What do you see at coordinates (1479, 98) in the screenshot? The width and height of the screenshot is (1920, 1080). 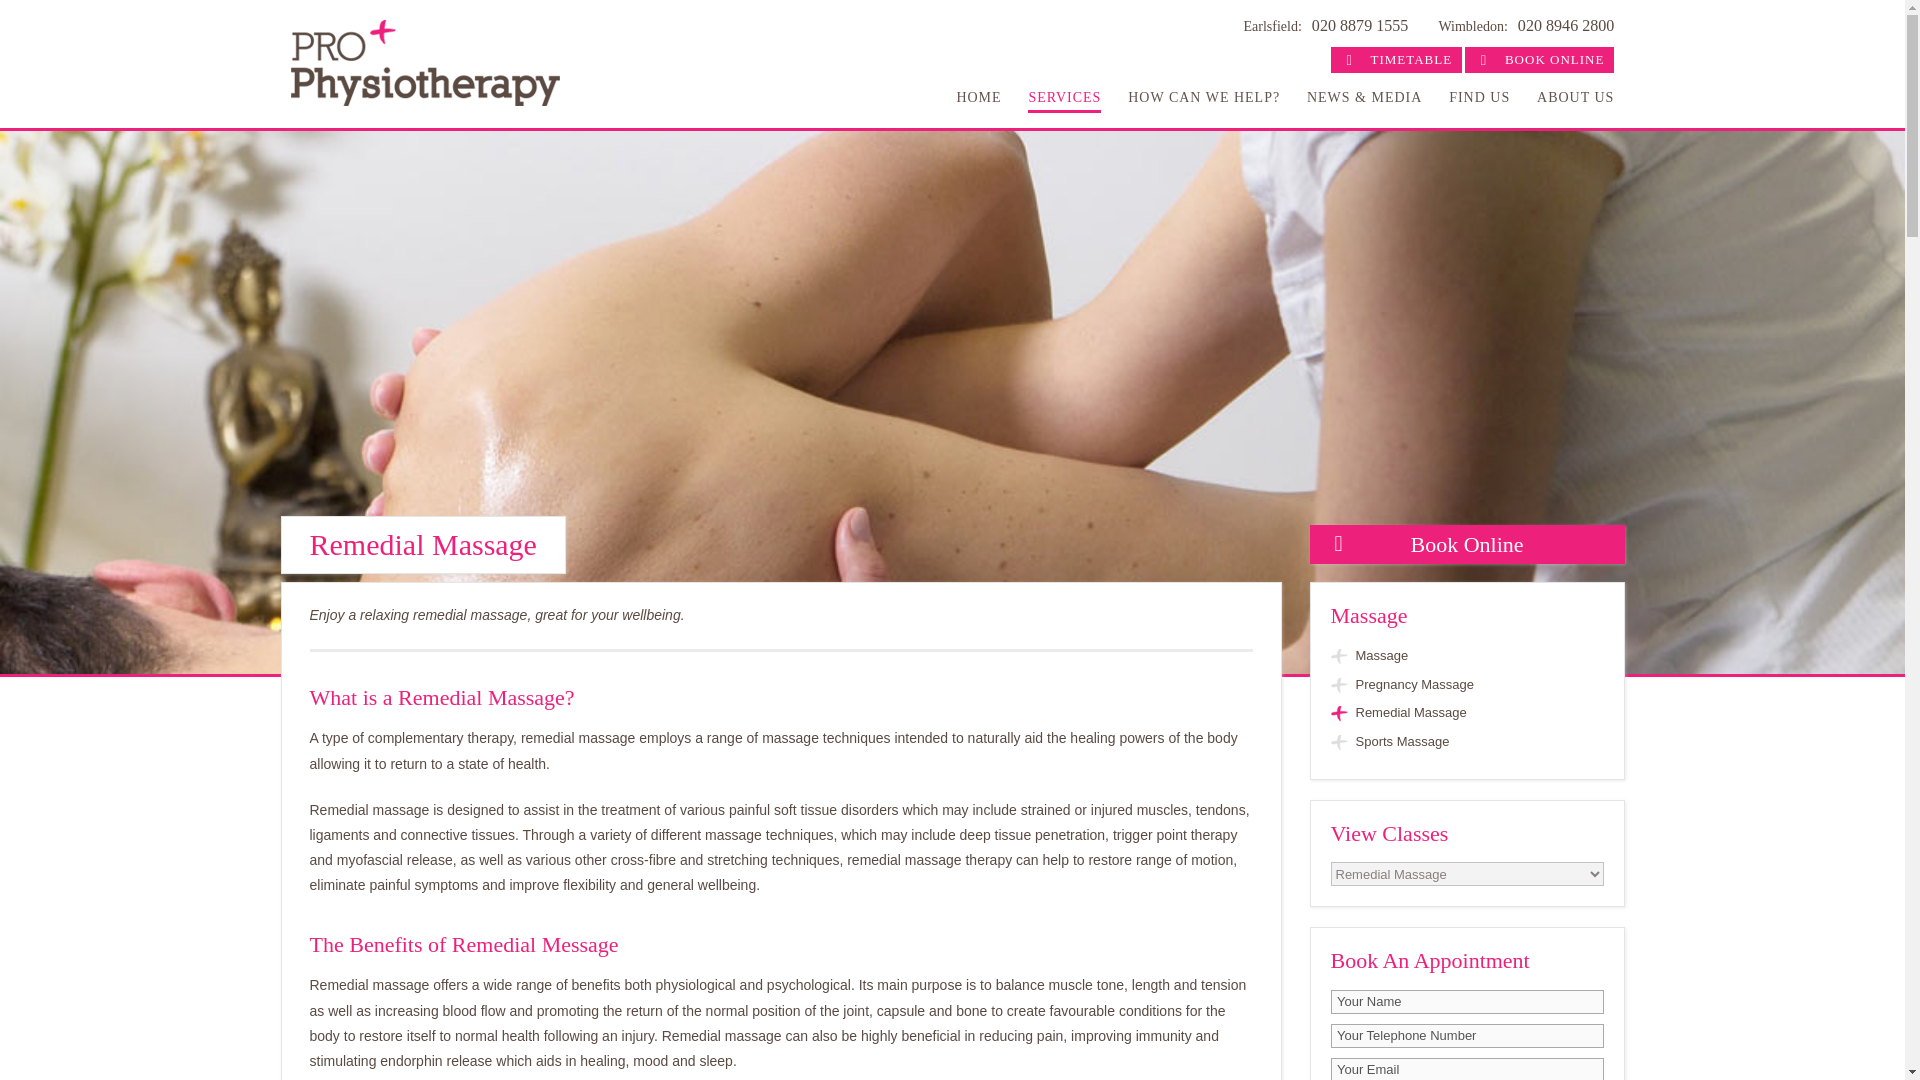 I see `FIND US` at bounding box center [1479, 98].